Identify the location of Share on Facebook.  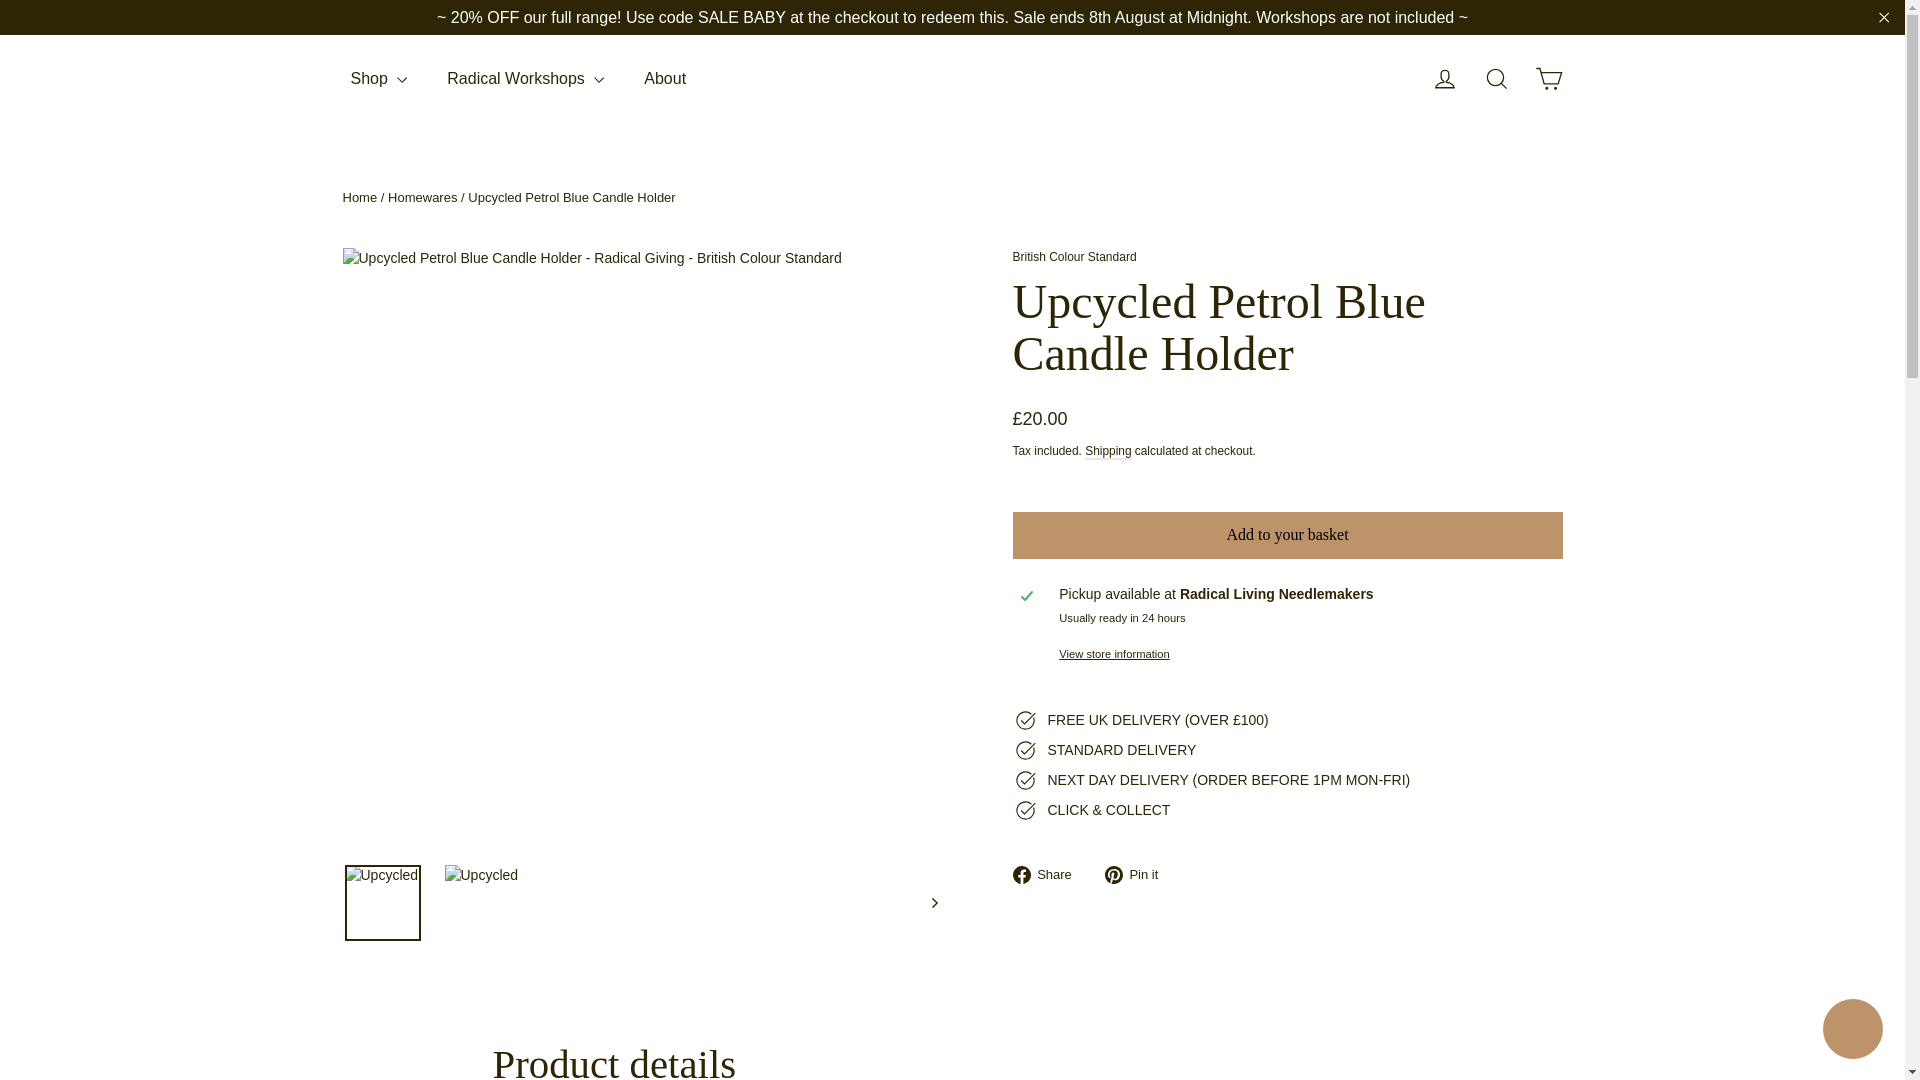
(1048, 874).